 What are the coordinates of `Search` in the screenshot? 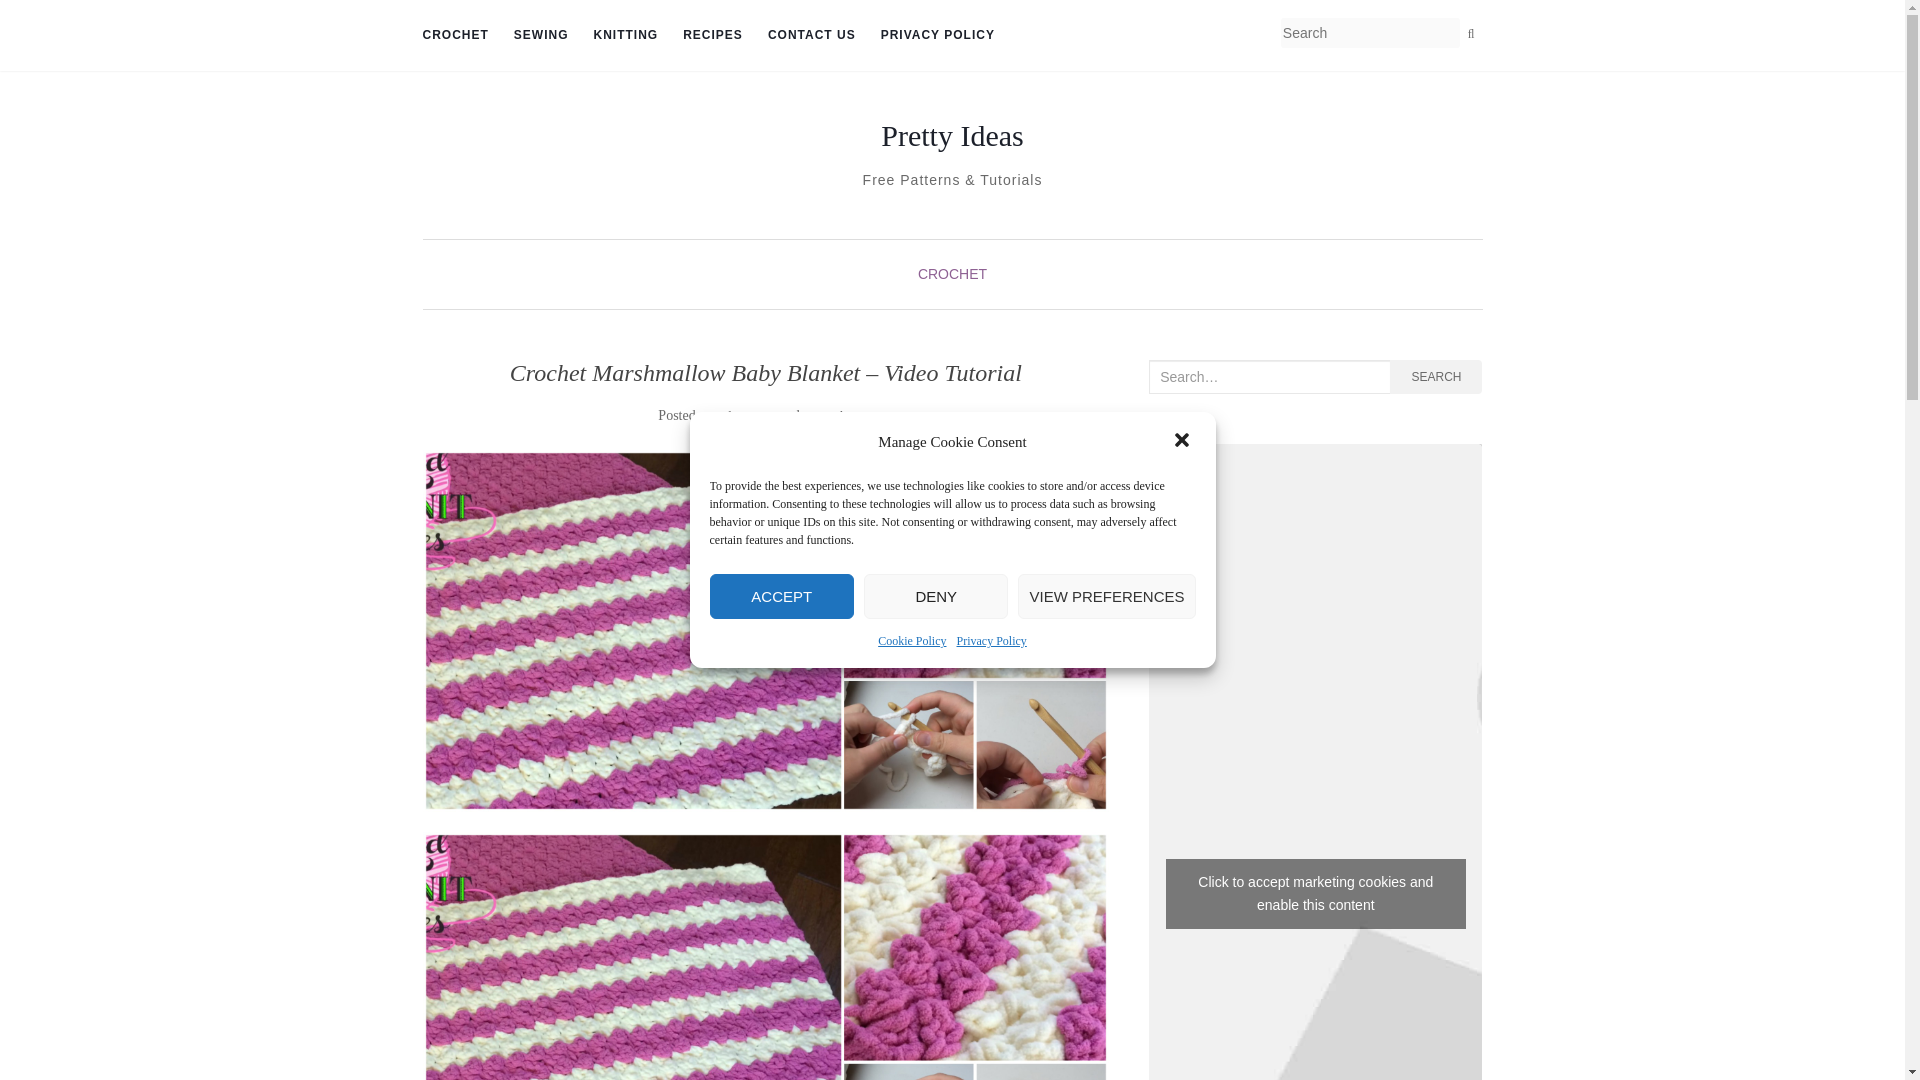 It's located at (1470, 34).